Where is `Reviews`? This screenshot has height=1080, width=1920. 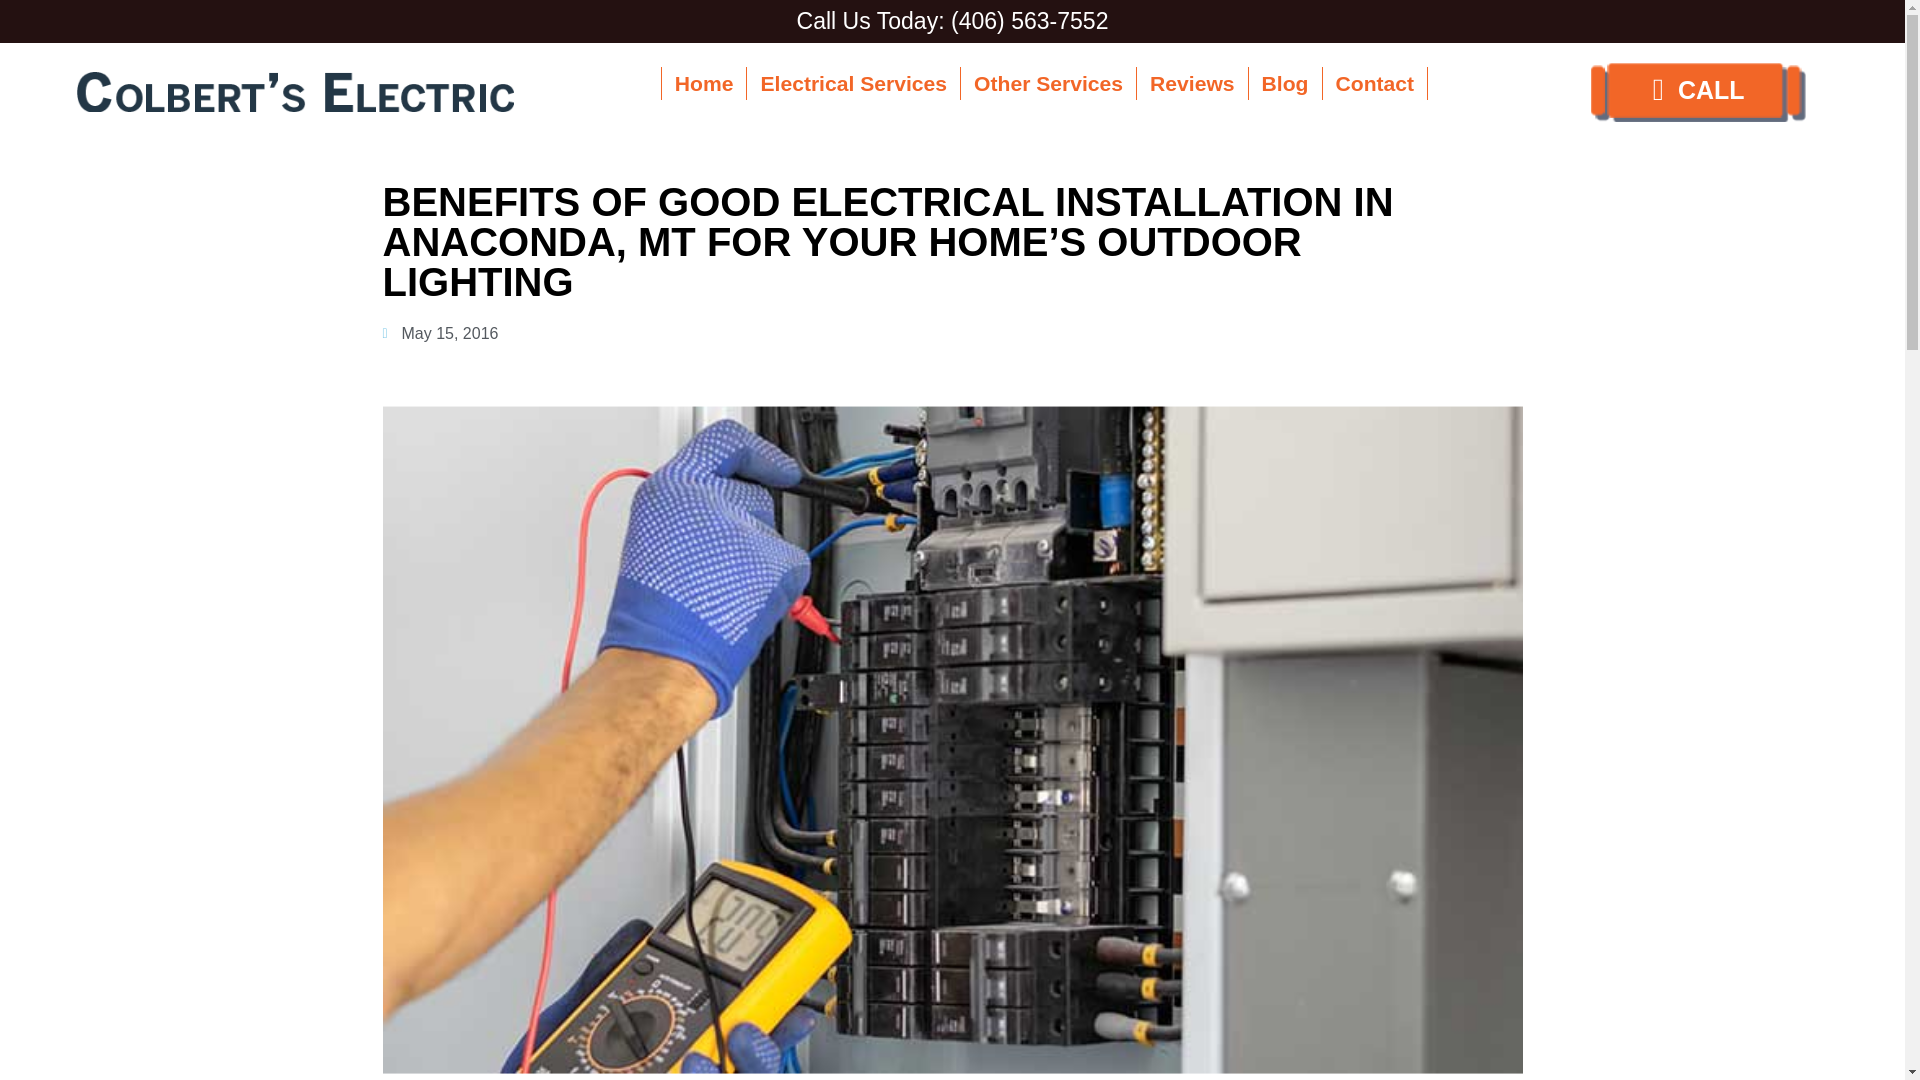
Reviews is located at coordinates (1192, 84).